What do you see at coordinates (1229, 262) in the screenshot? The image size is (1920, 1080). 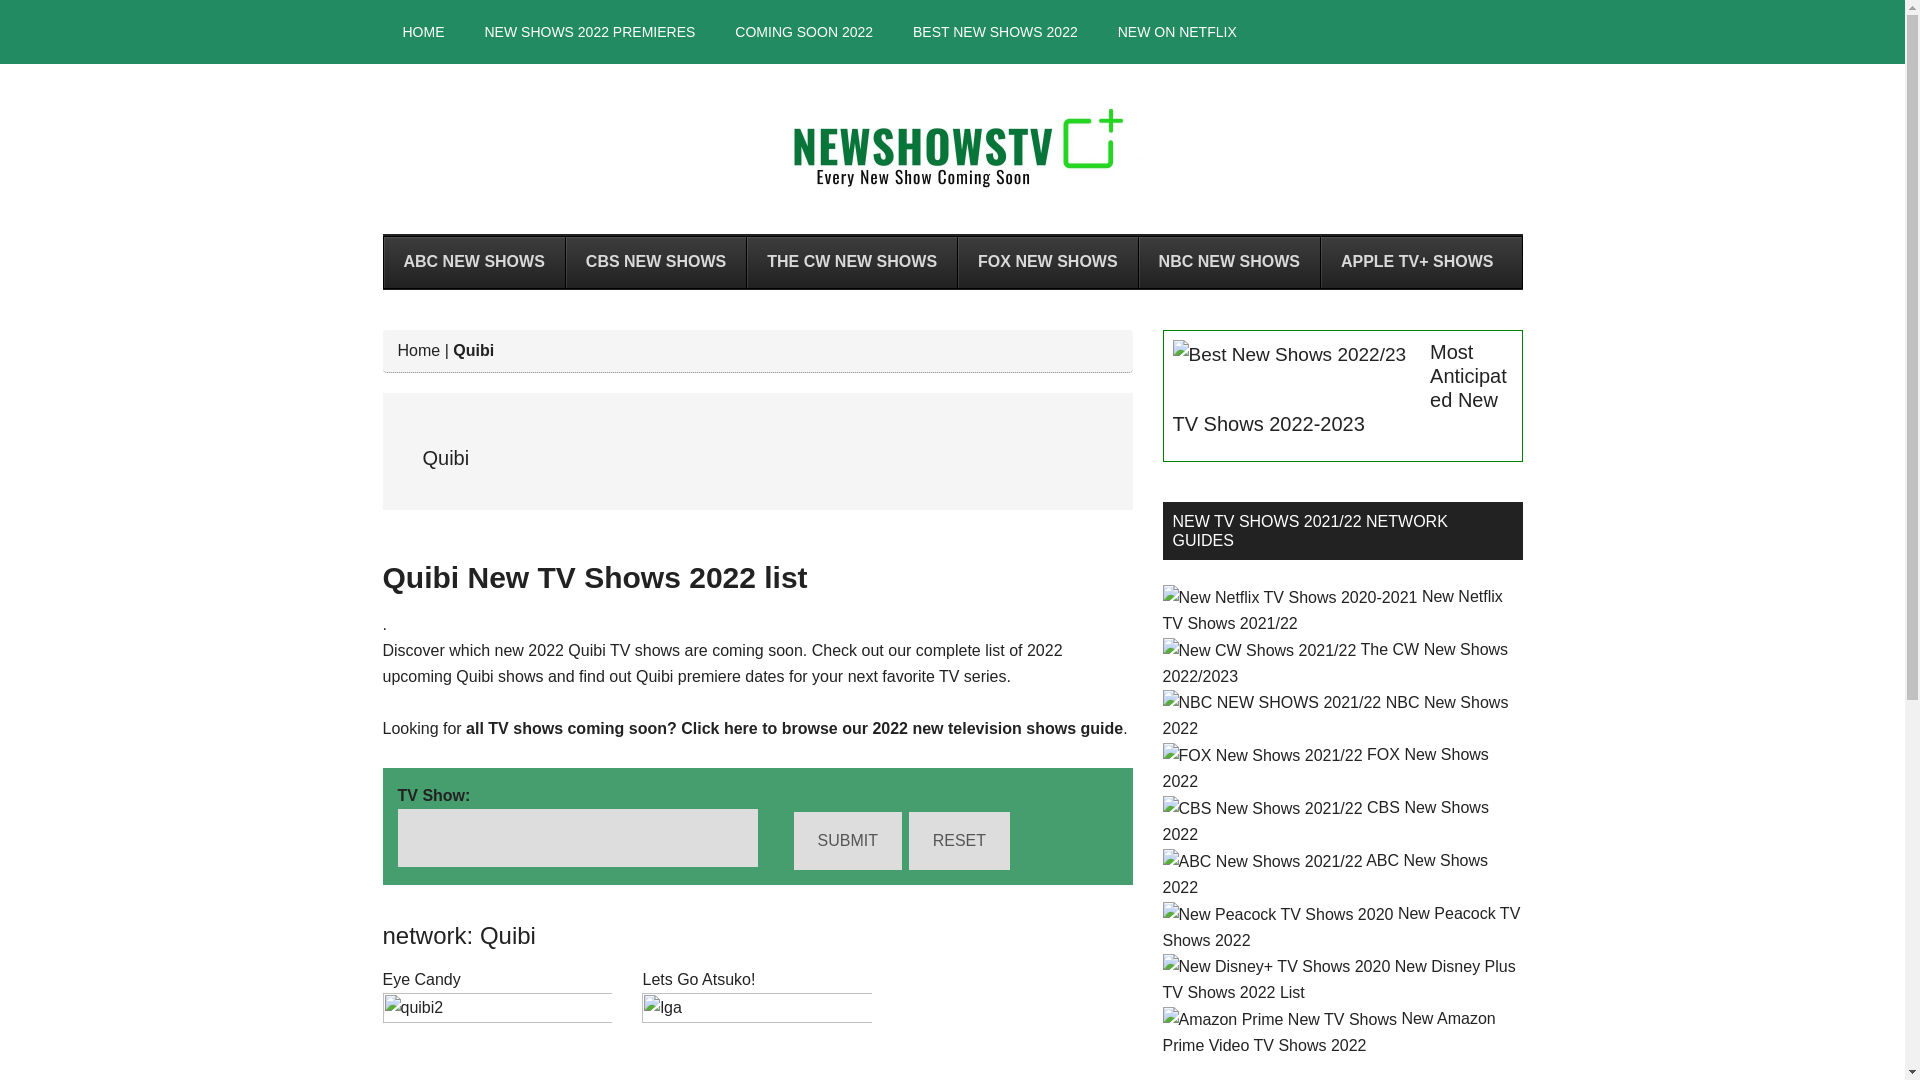 I see `NBC NEW SHOWS` at bounding box center [1229, 262].